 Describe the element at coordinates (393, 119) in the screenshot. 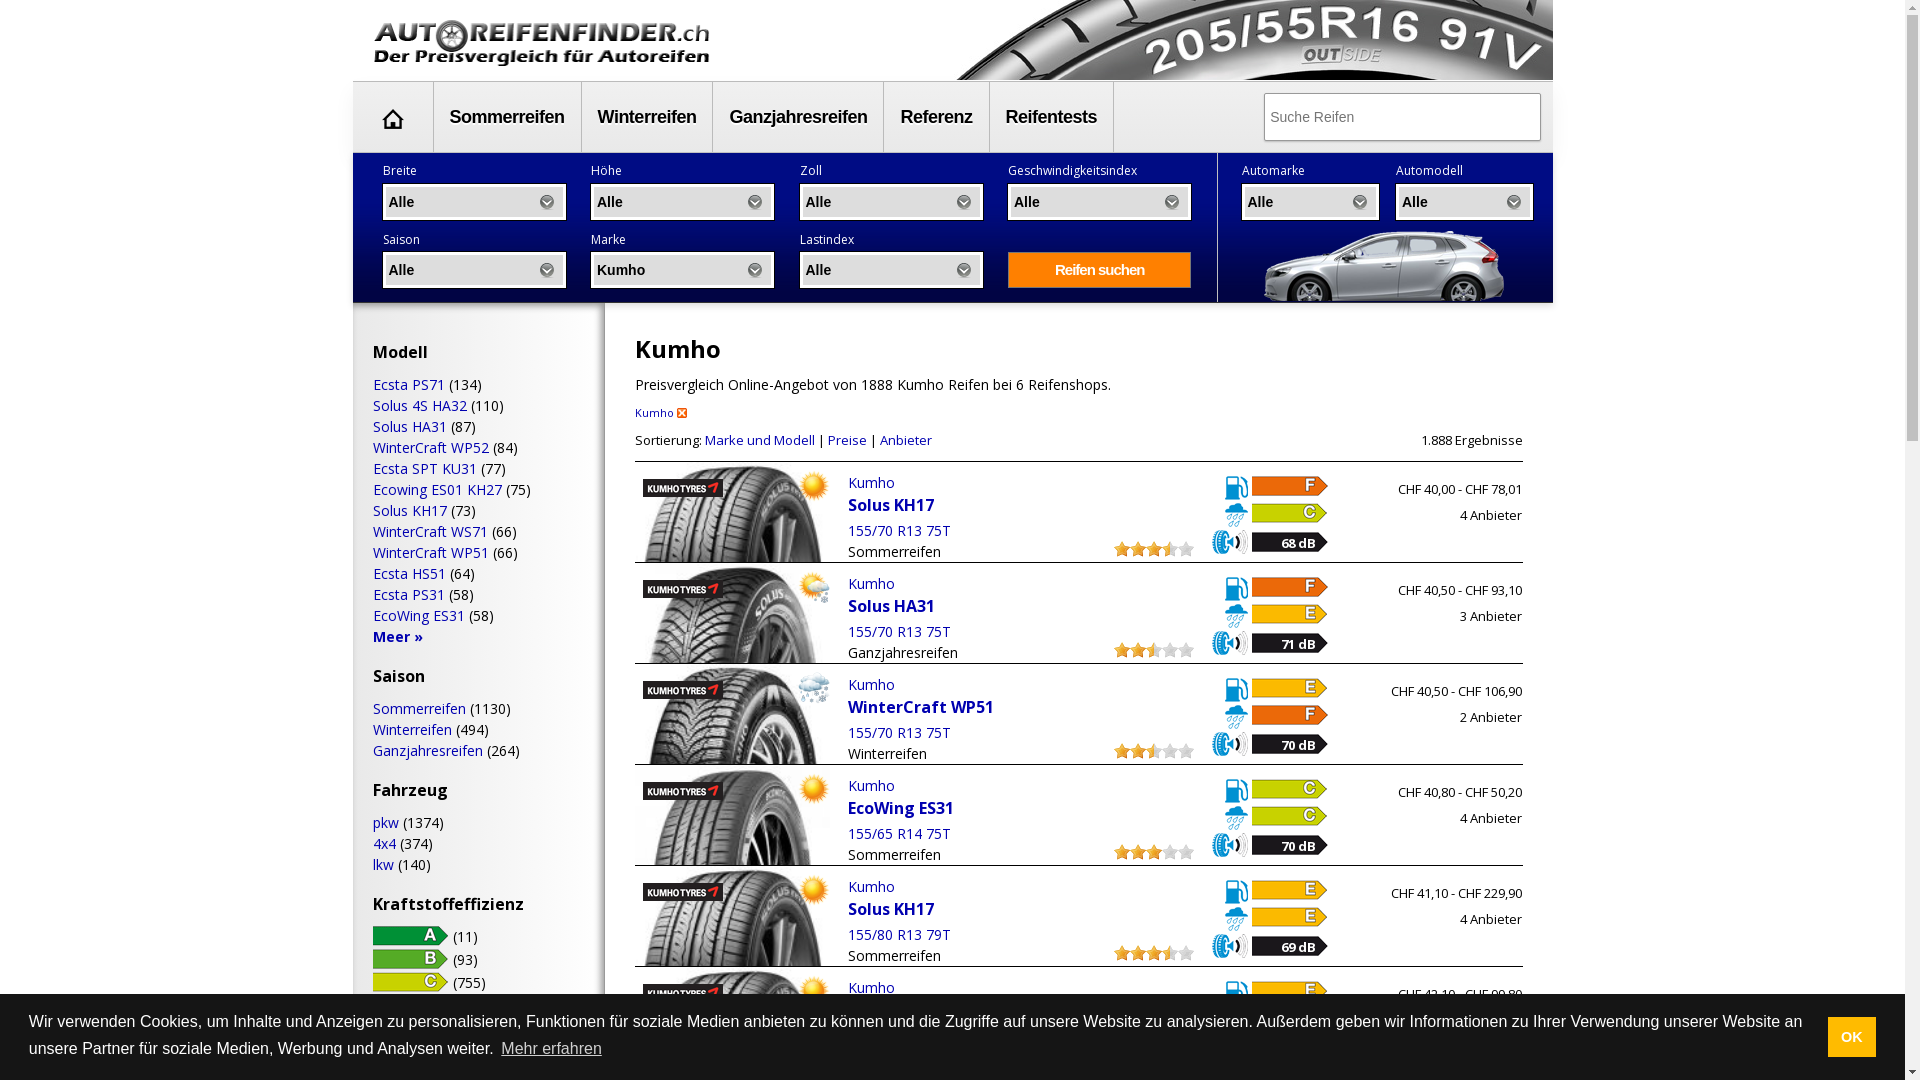

I see `Autoreifenfinder` at that location.